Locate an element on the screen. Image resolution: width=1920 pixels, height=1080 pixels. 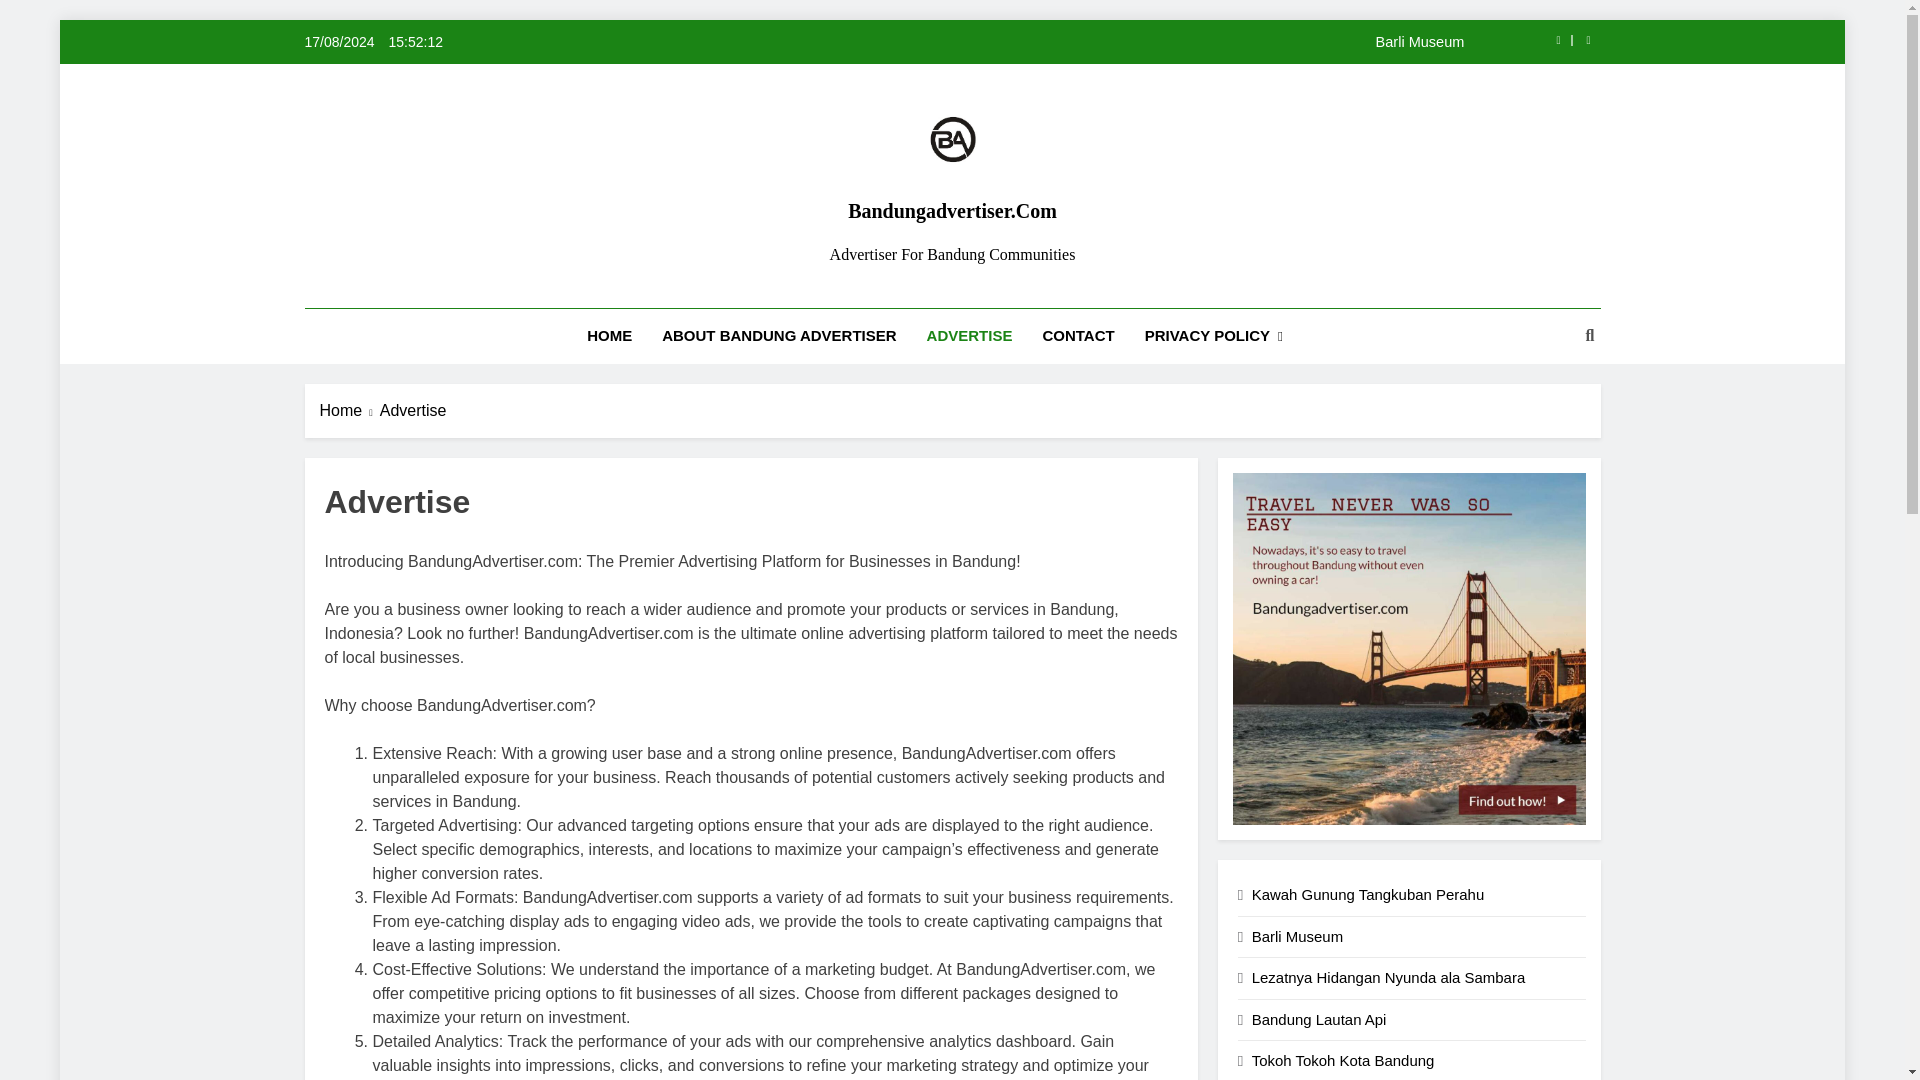
Barli Museum is located at coordinates (1078, 41).